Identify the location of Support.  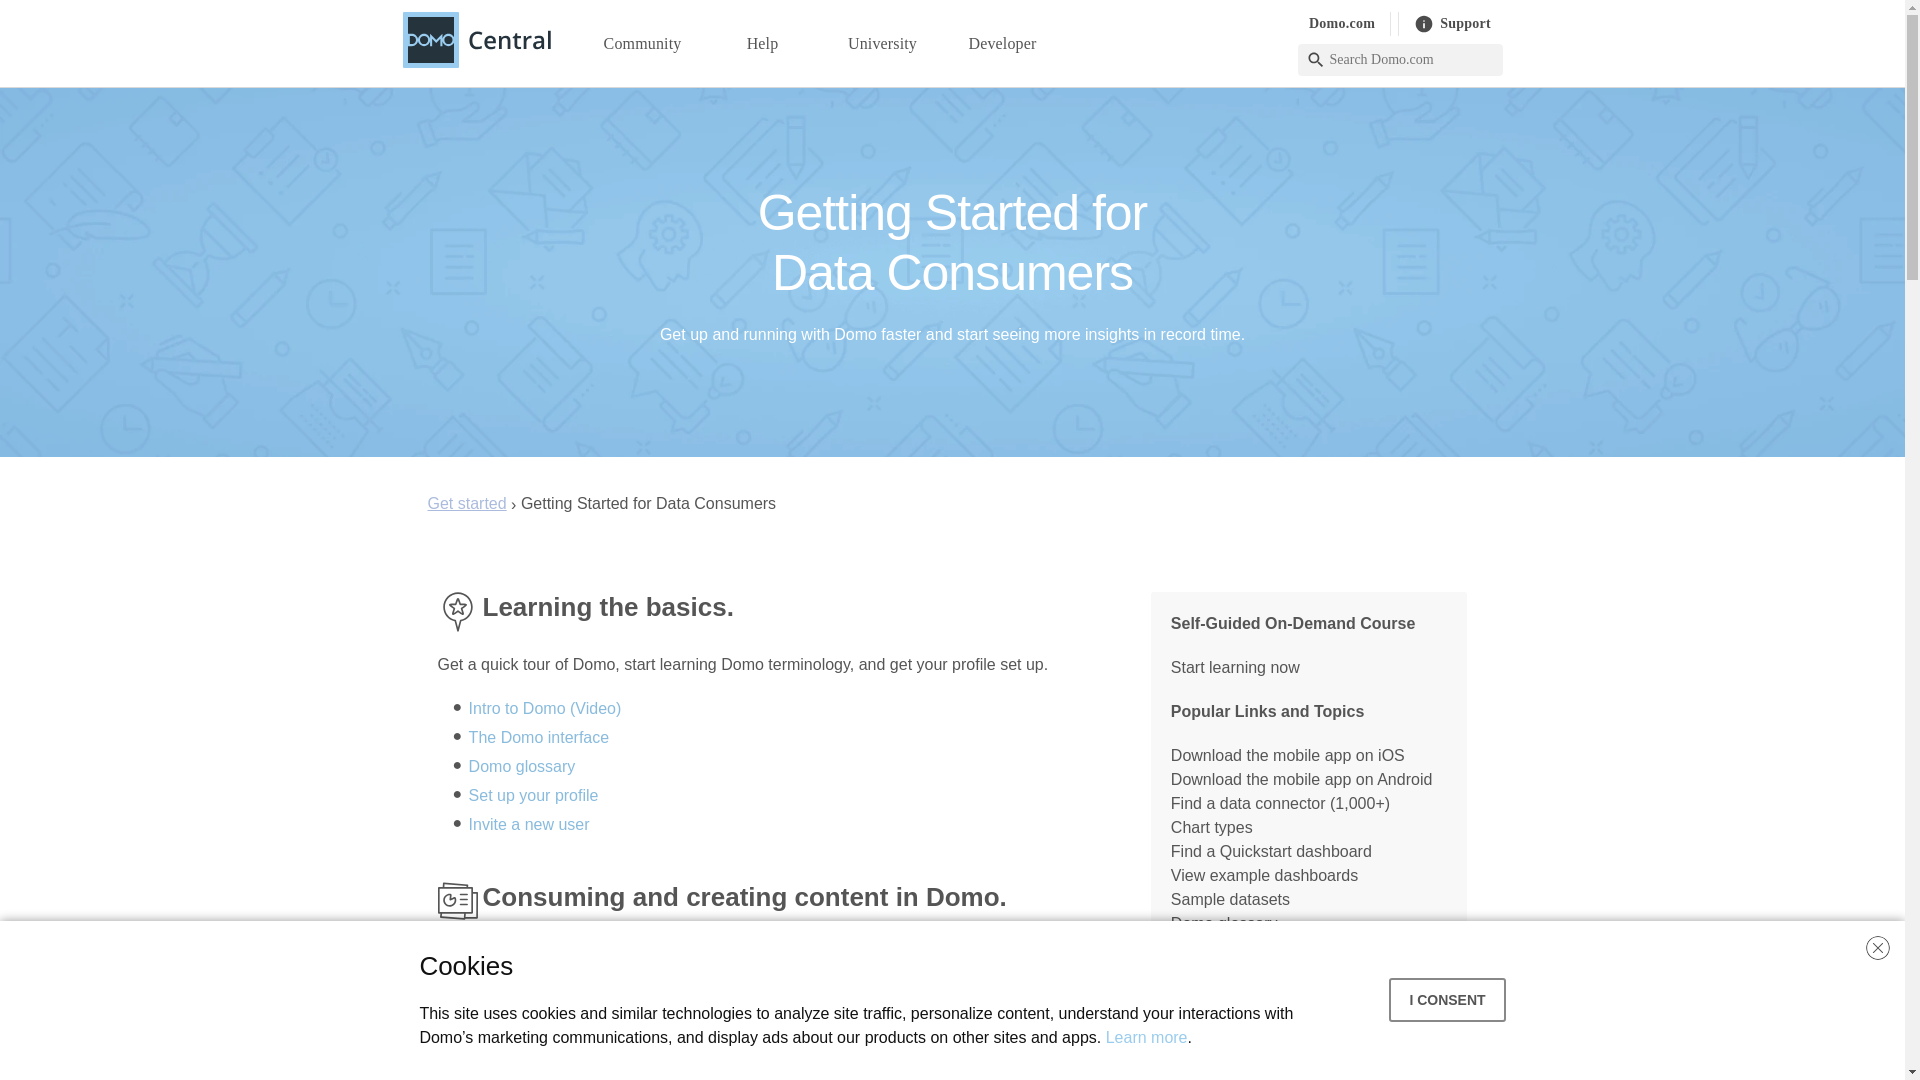
(1452, 22).